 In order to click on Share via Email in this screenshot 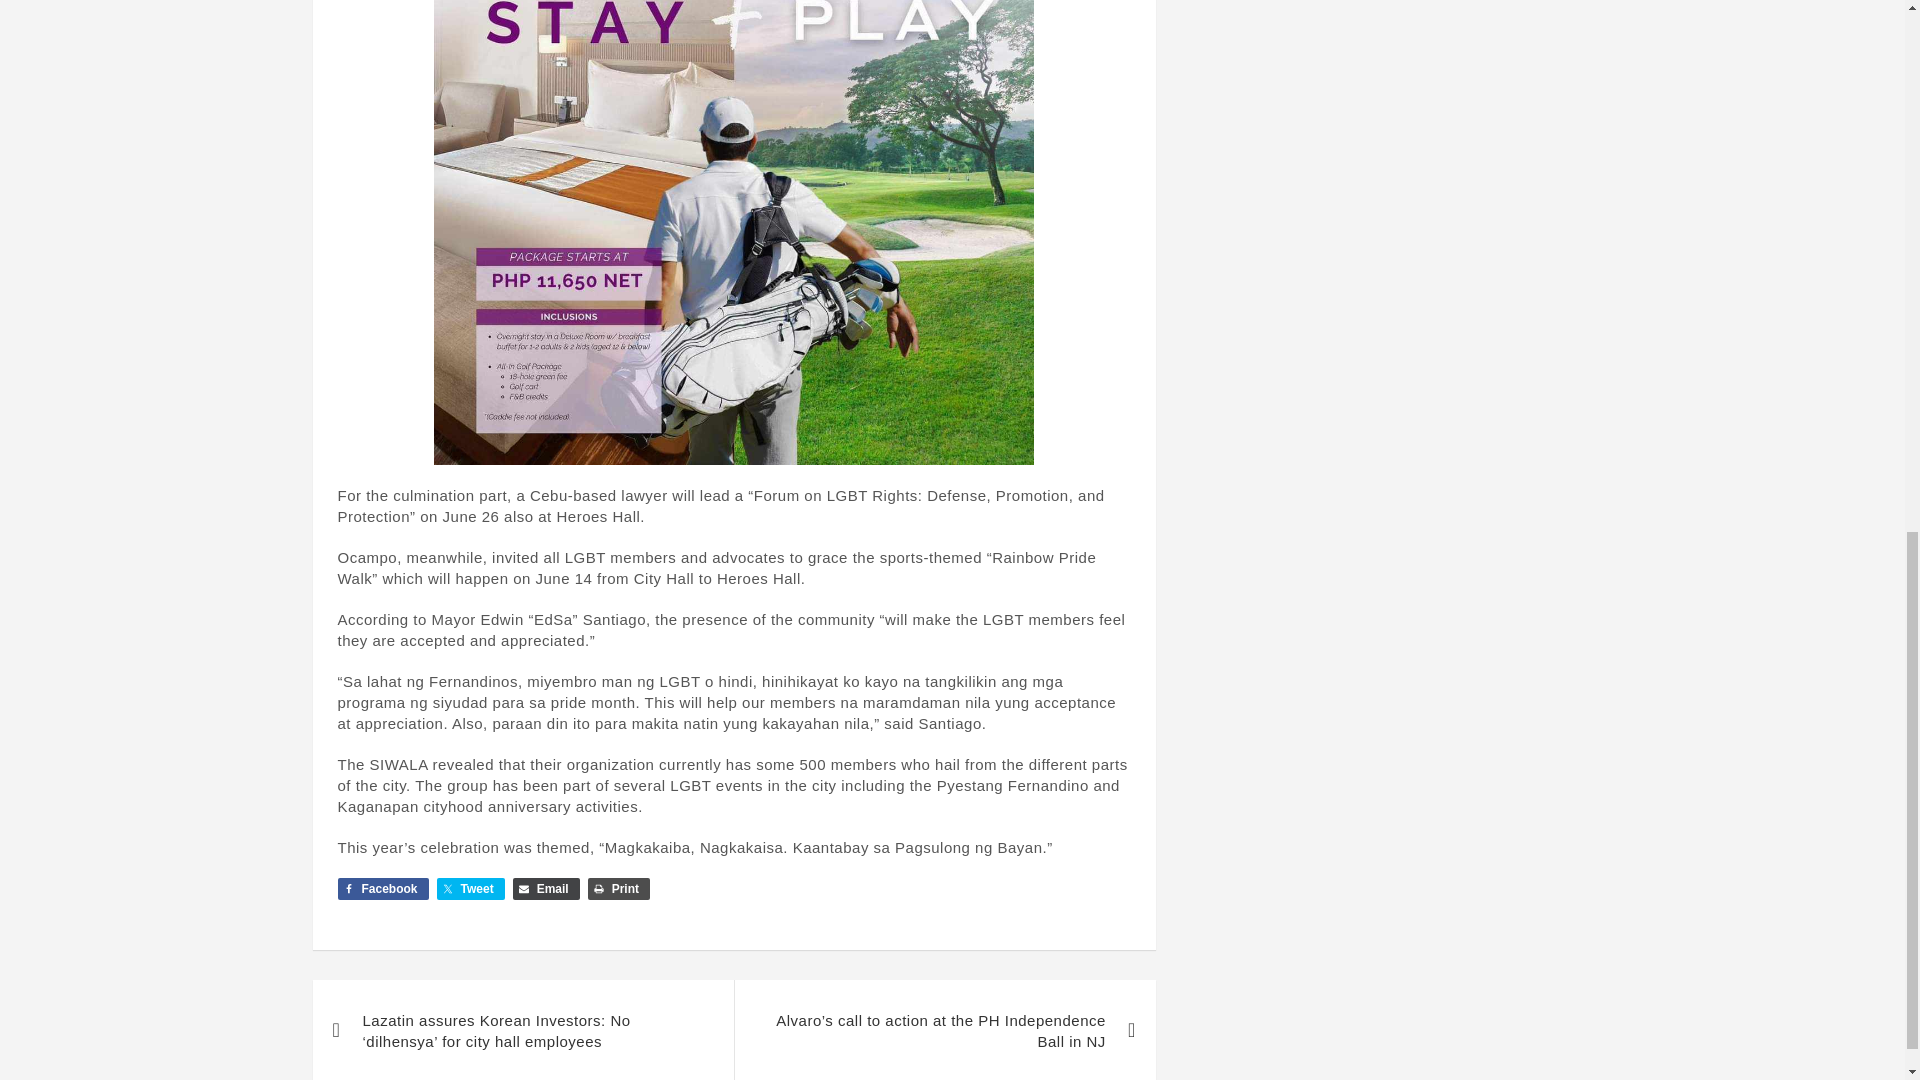, I will do `click(546, 888)`.